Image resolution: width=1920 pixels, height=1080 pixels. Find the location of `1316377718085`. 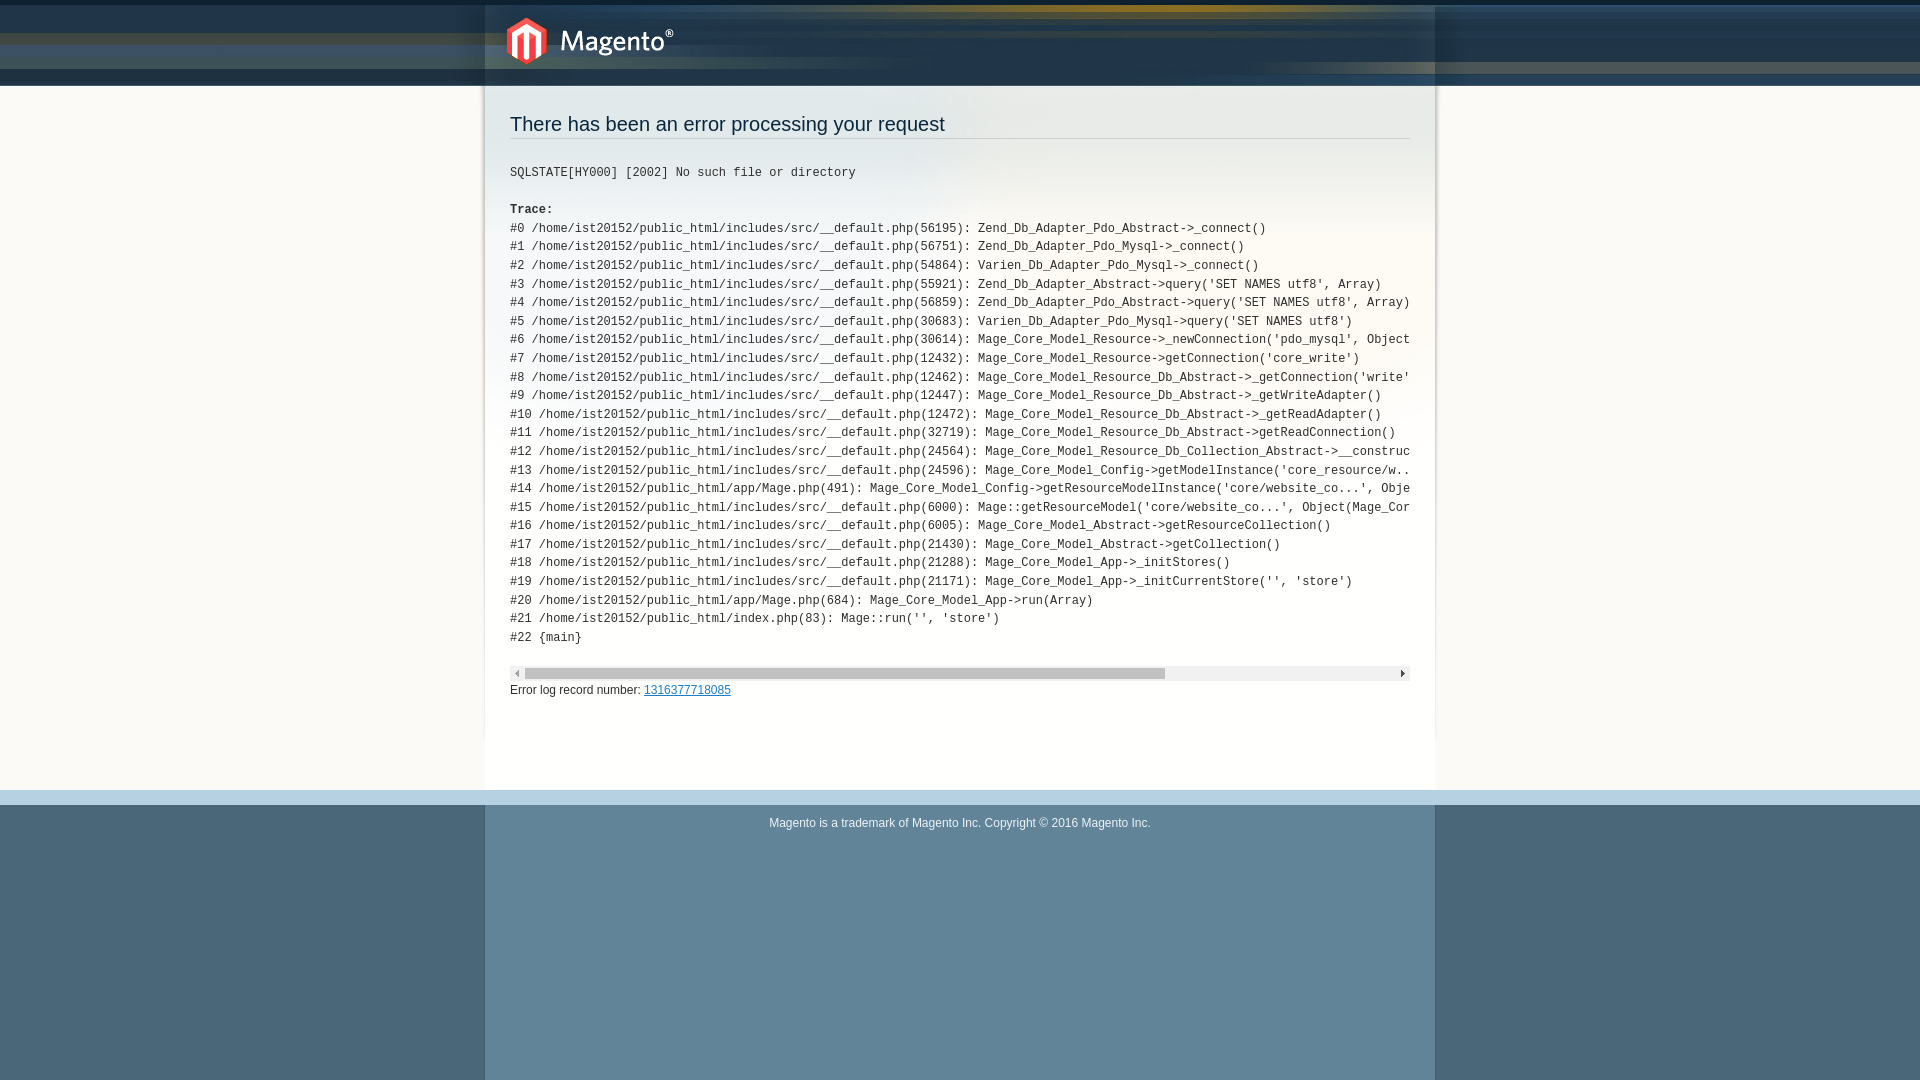

1316377718085 is located at coordinates (688, 690).